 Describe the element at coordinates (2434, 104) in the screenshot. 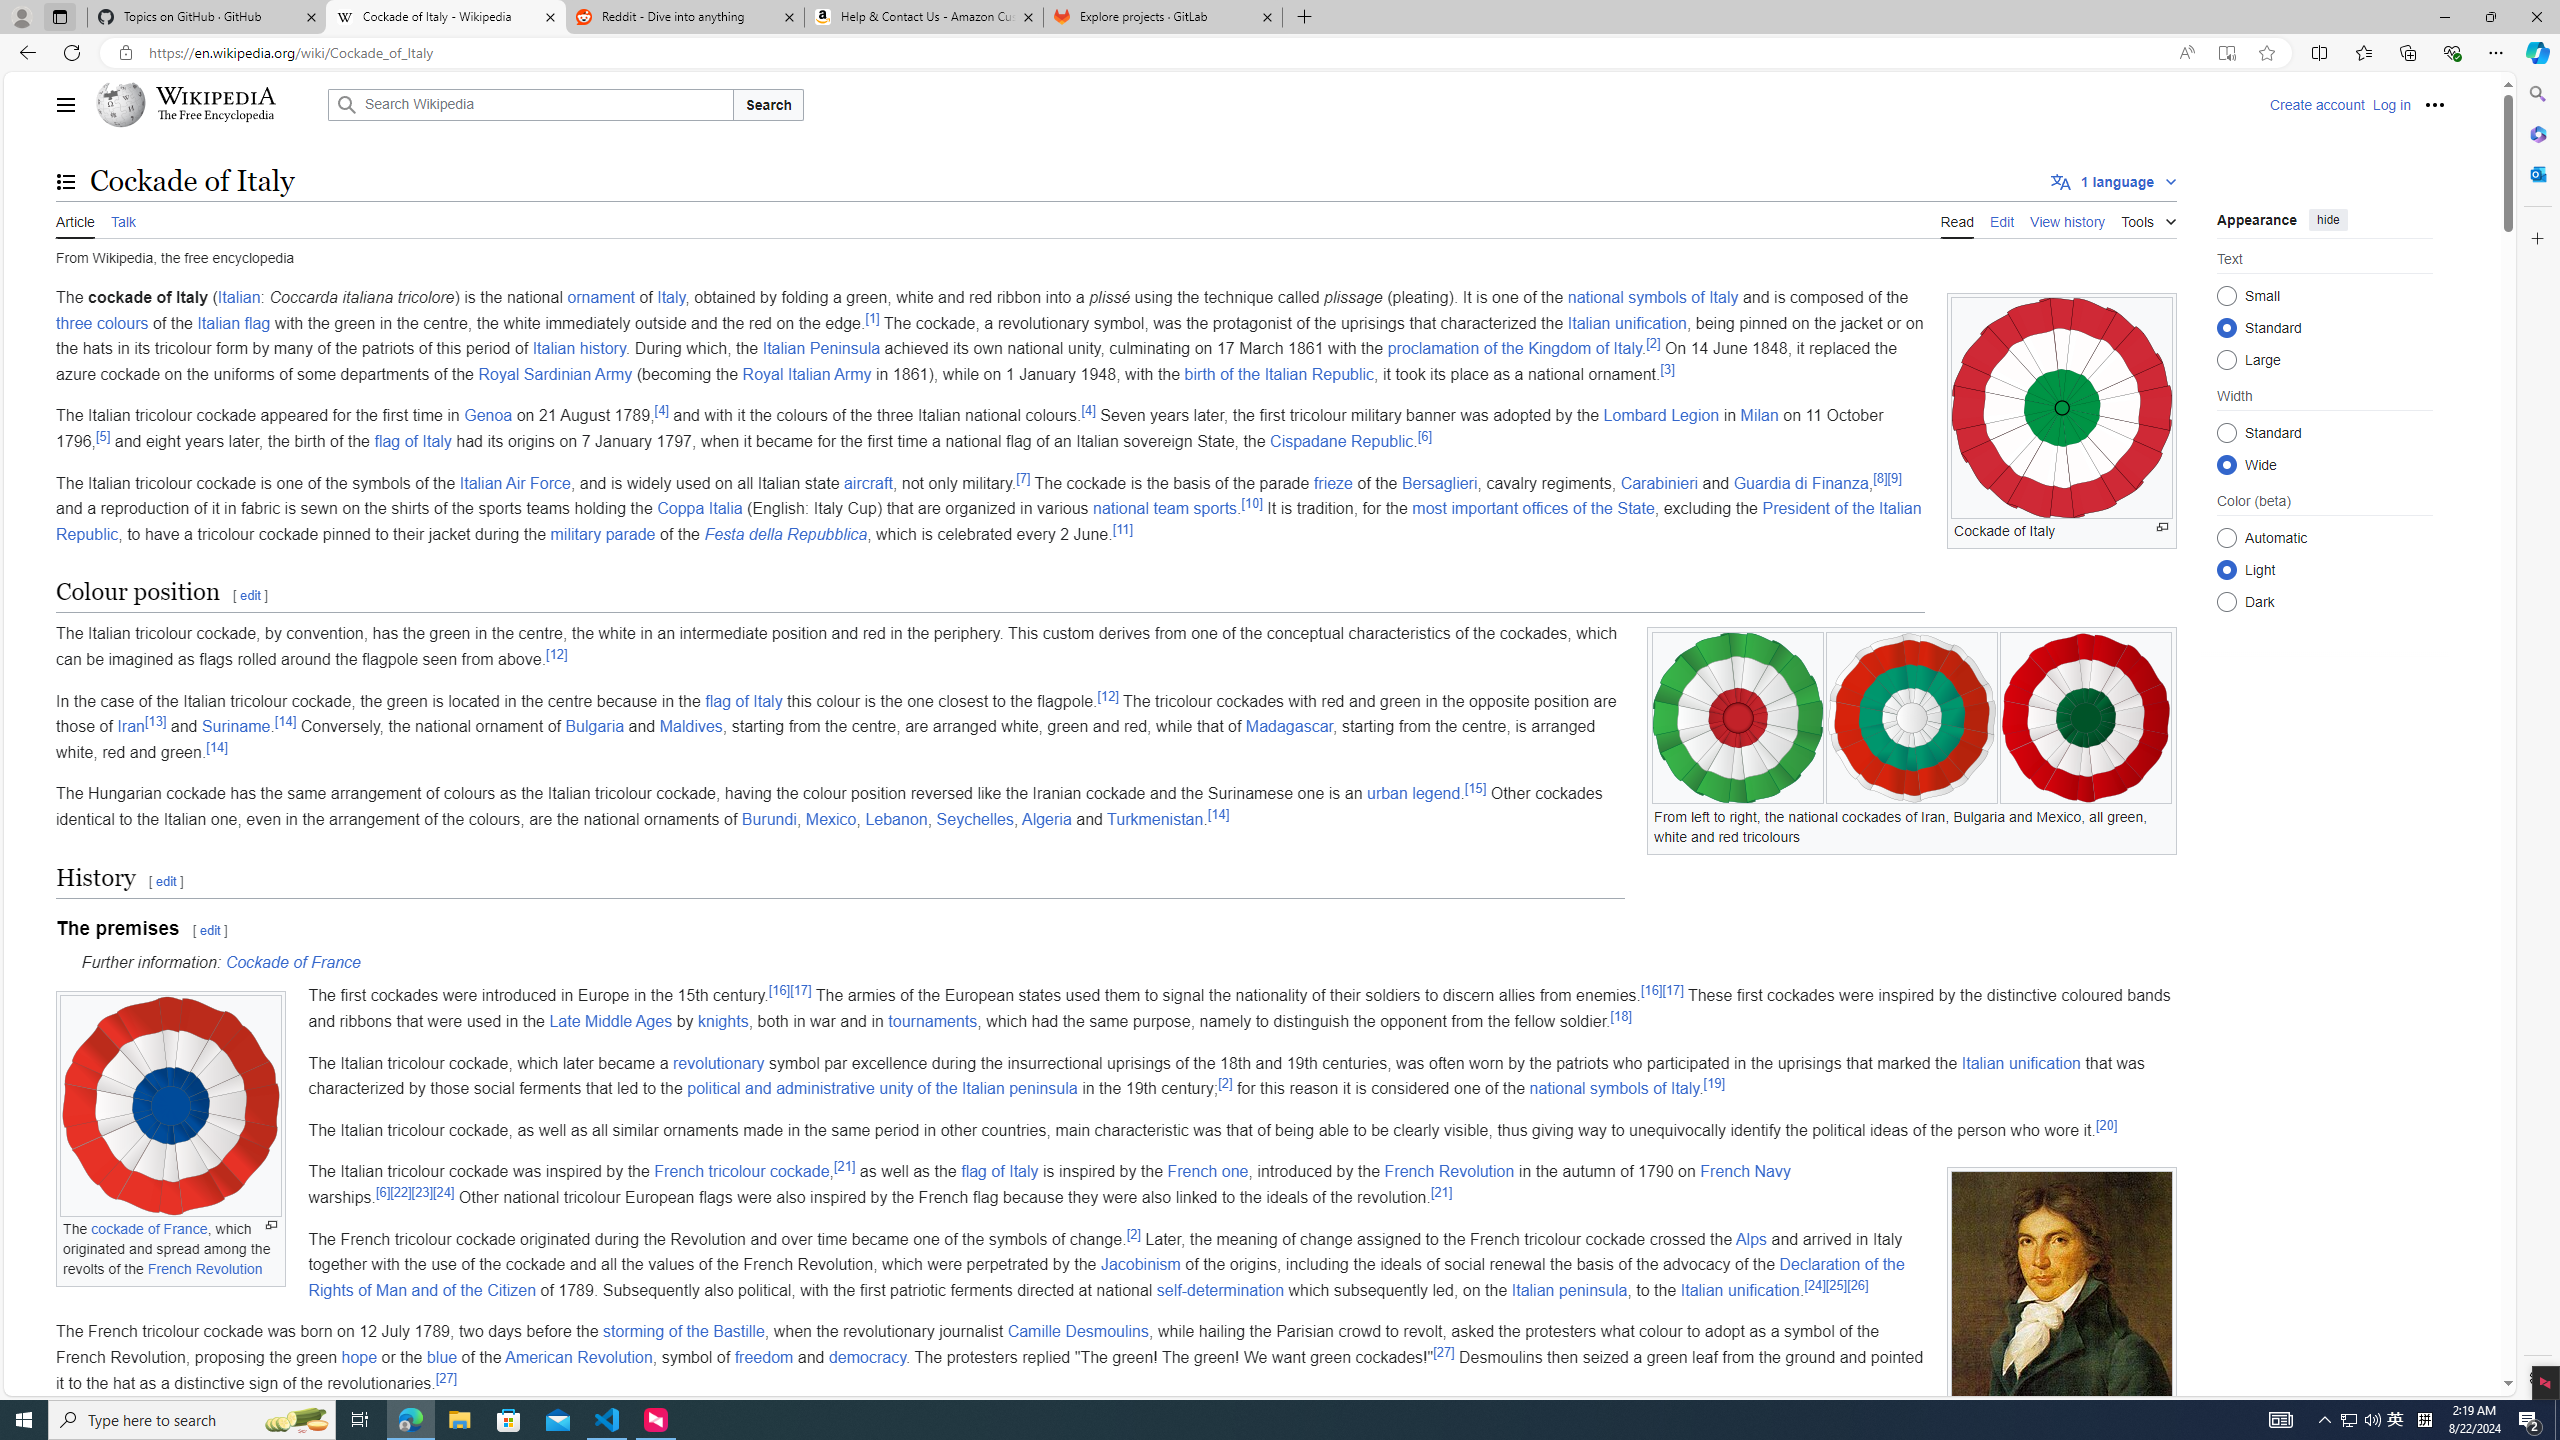

I see `Personal tools` at that location.